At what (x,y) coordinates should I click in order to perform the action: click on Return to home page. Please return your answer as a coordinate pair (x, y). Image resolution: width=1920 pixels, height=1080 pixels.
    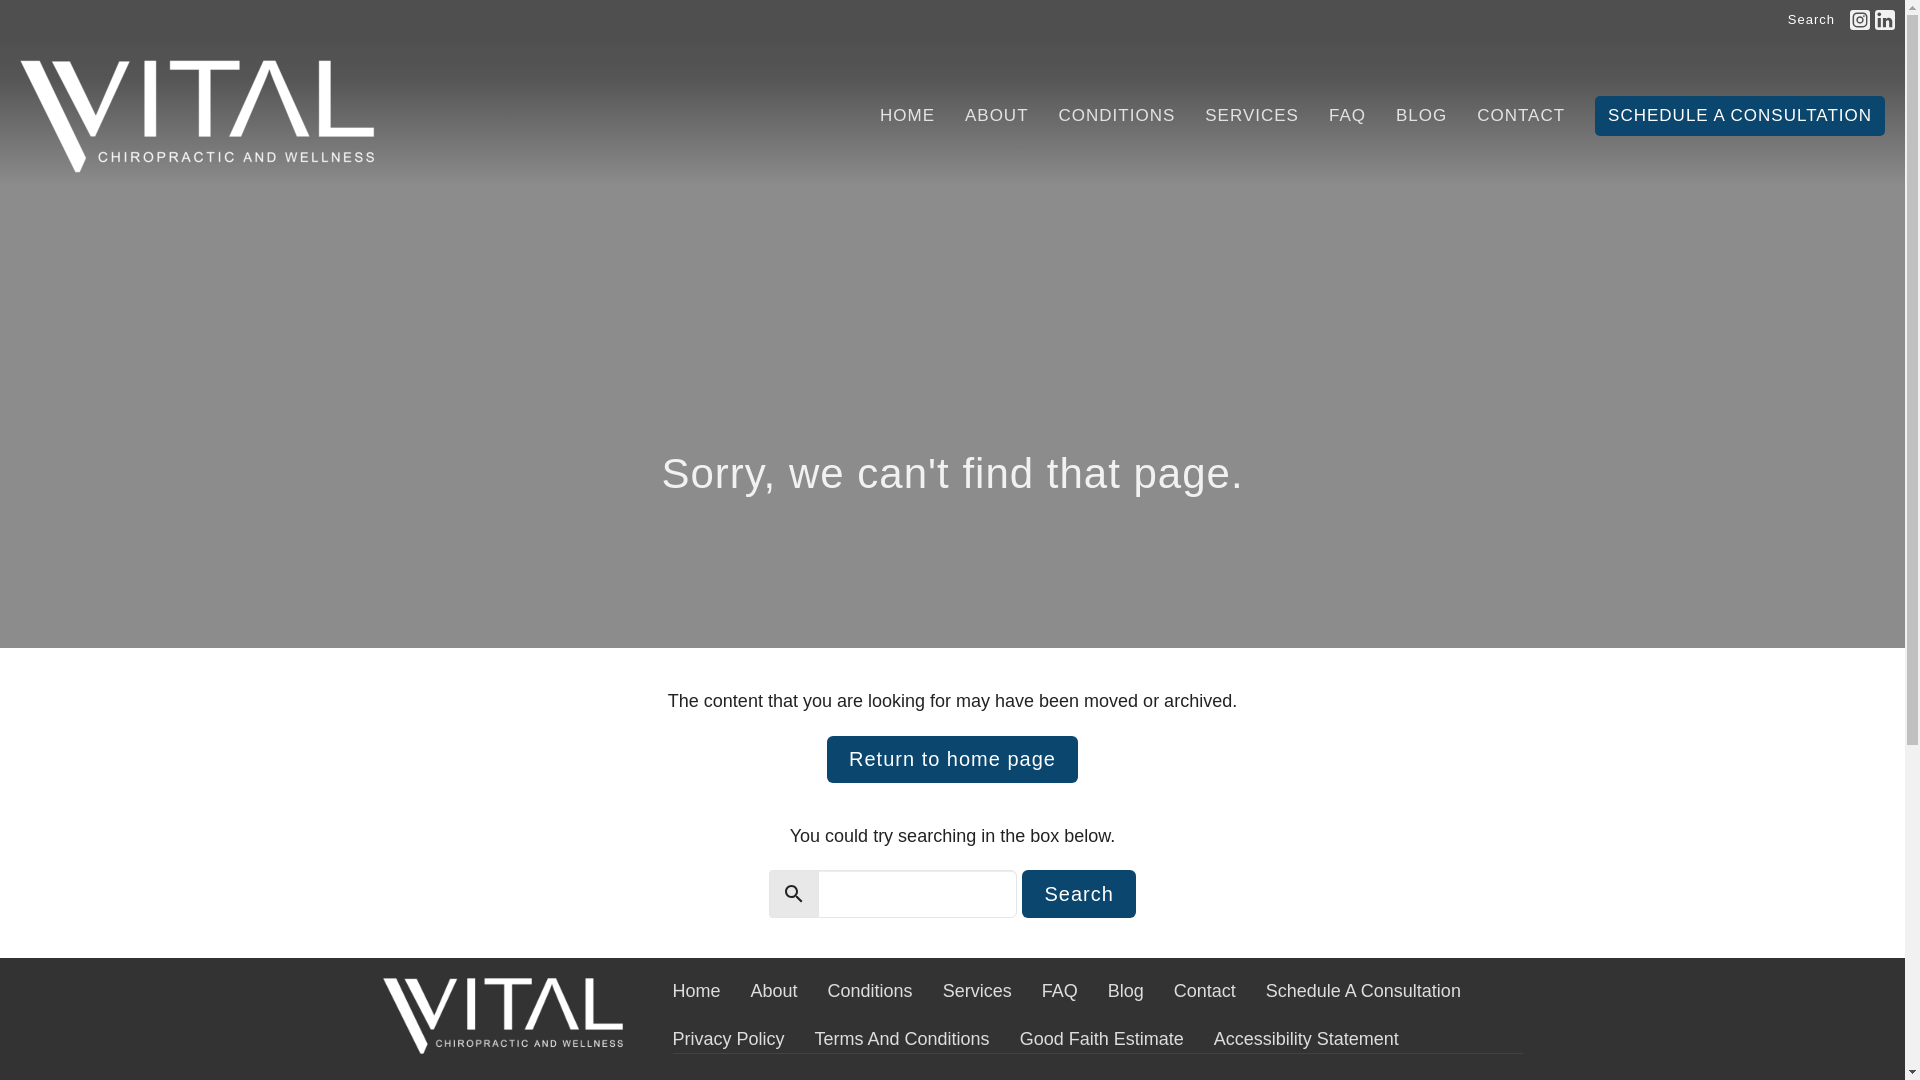
    Looking at the image, I should click on (952, 759).